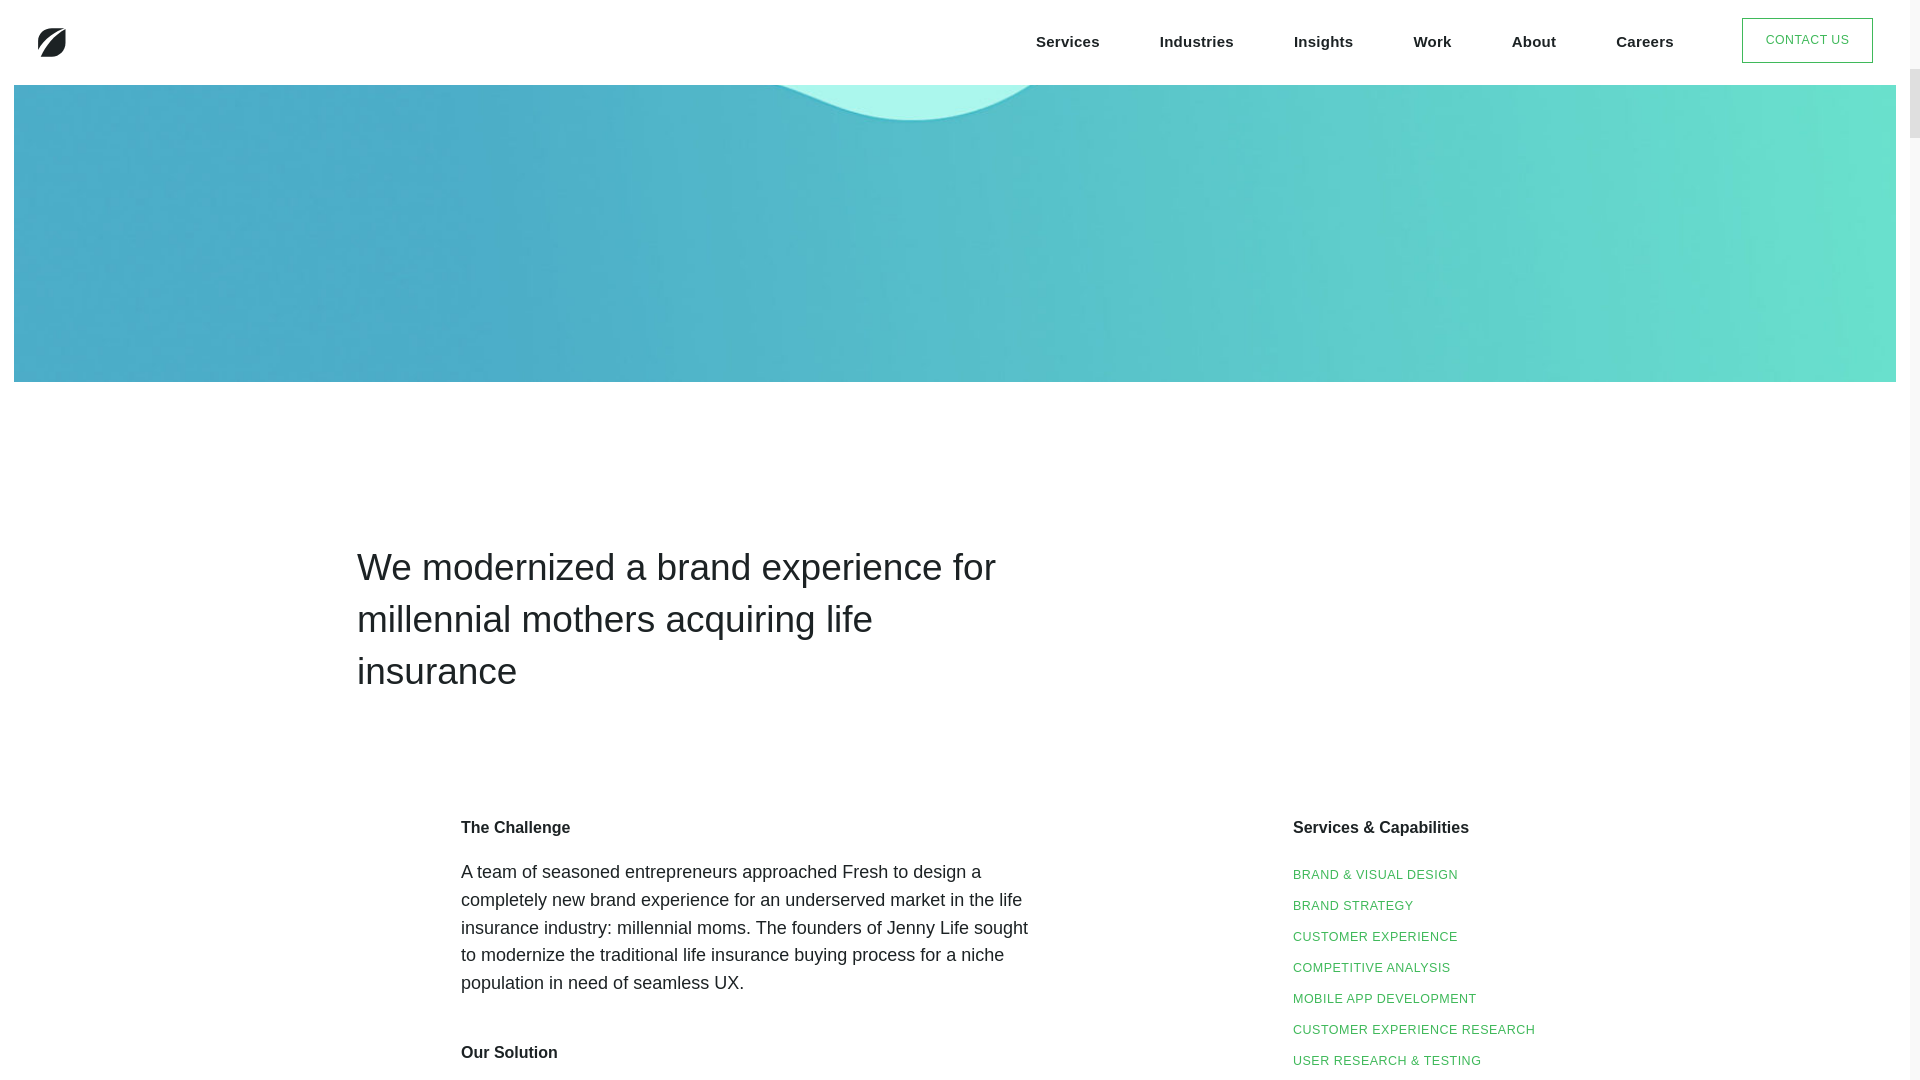  What do you see at coordinates (1352, 908) in the screenshot?
I see `Brand Strategy` at bounding box center [1352, 908].